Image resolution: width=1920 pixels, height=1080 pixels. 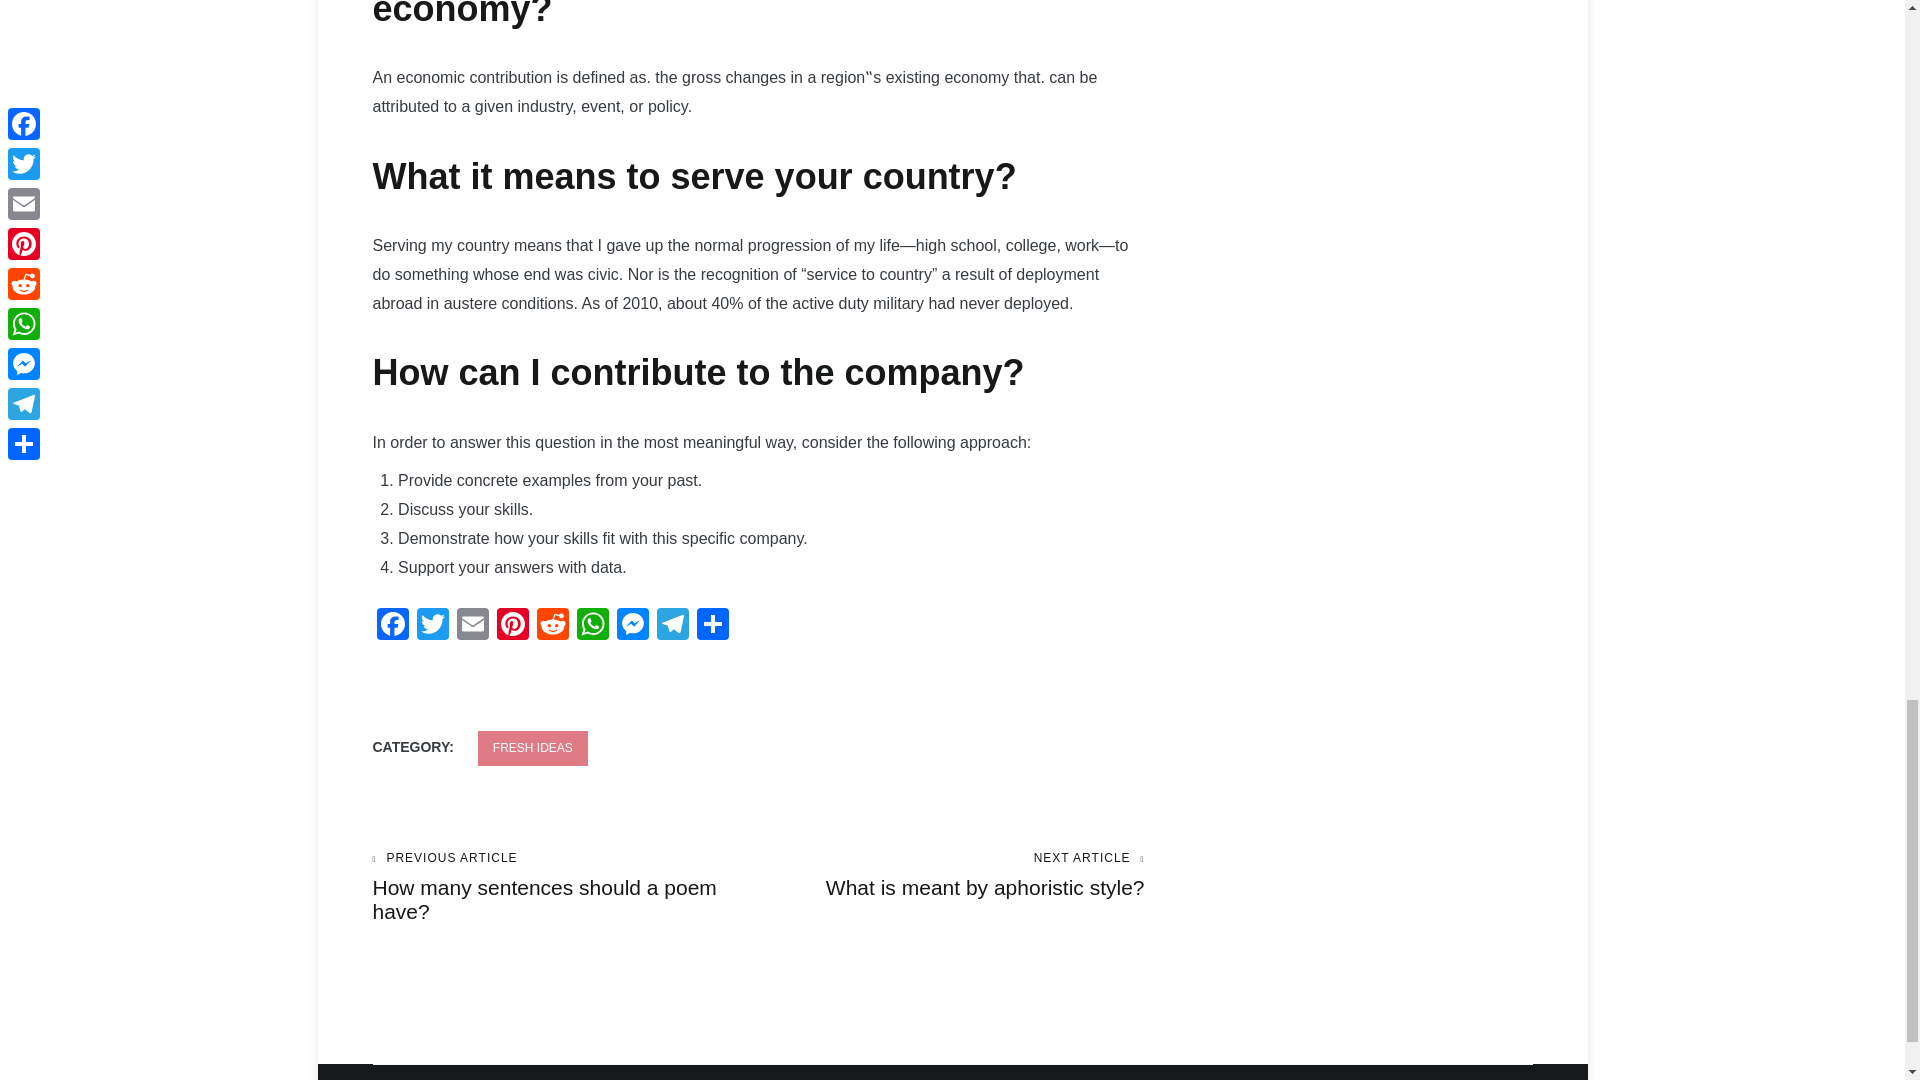 What do you see at coordinates (552, 626) in the screenshot?
I see `Reddit` at bounding box center [552, 626].